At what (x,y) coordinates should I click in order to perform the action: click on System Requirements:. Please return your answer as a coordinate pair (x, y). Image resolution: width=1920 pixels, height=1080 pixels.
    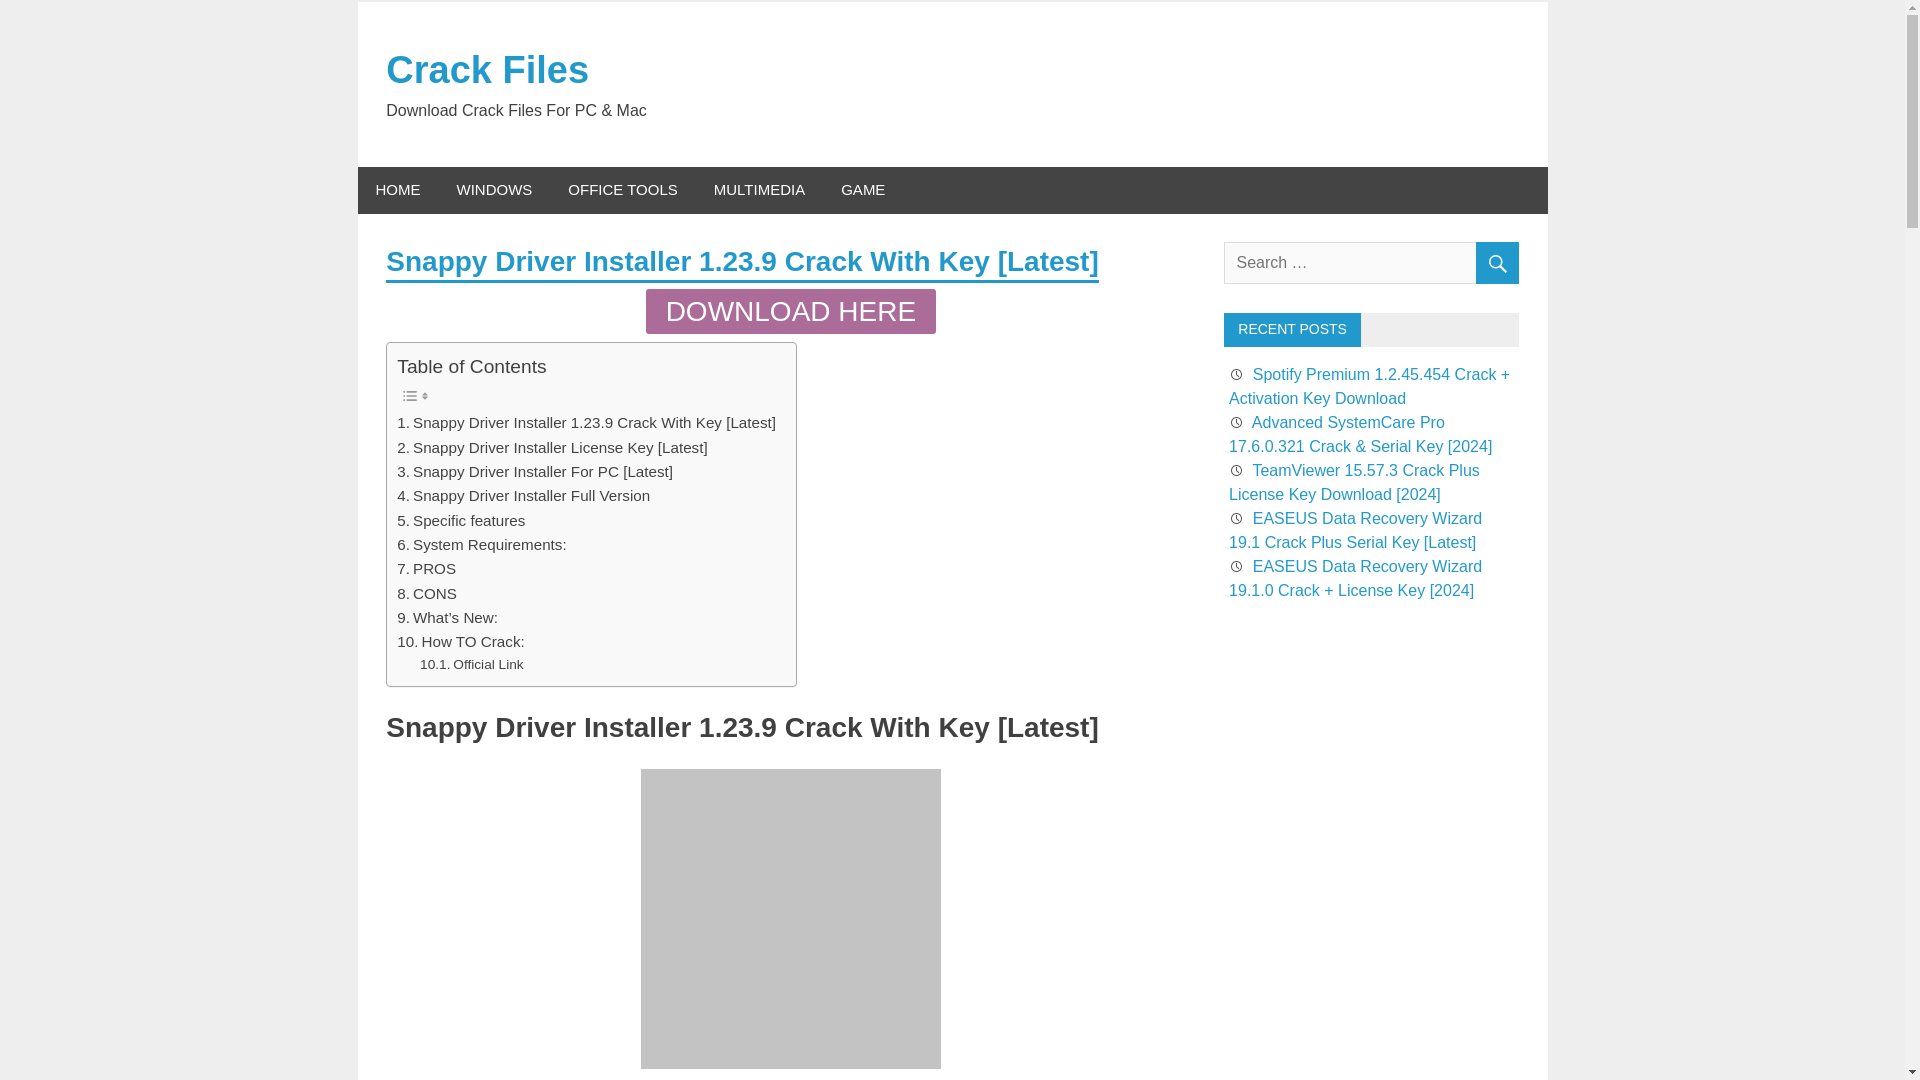
    Looking at the image, I should click on (482, 545).